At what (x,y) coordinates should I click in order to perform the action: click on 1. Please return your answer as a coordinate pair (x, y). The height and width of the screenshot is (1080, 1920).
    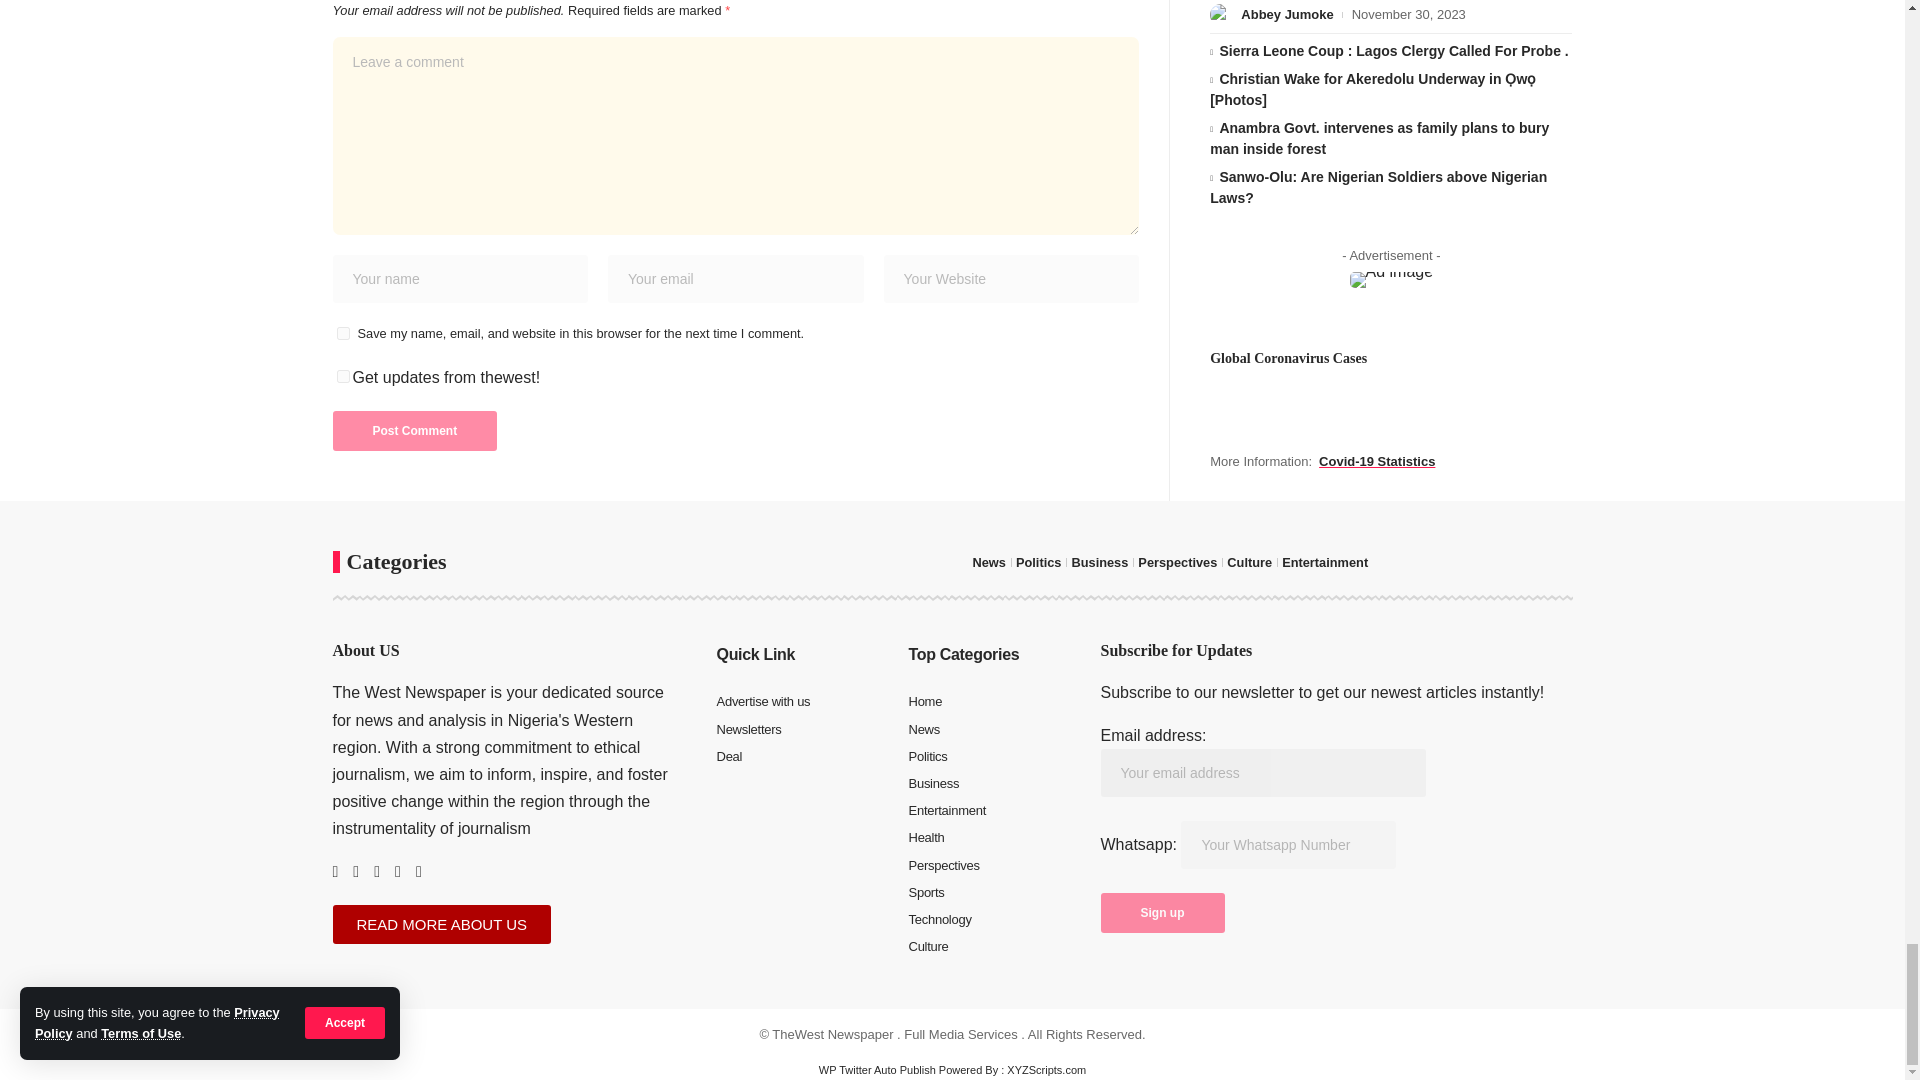
    Looking at the image, I should click on (342, 376).